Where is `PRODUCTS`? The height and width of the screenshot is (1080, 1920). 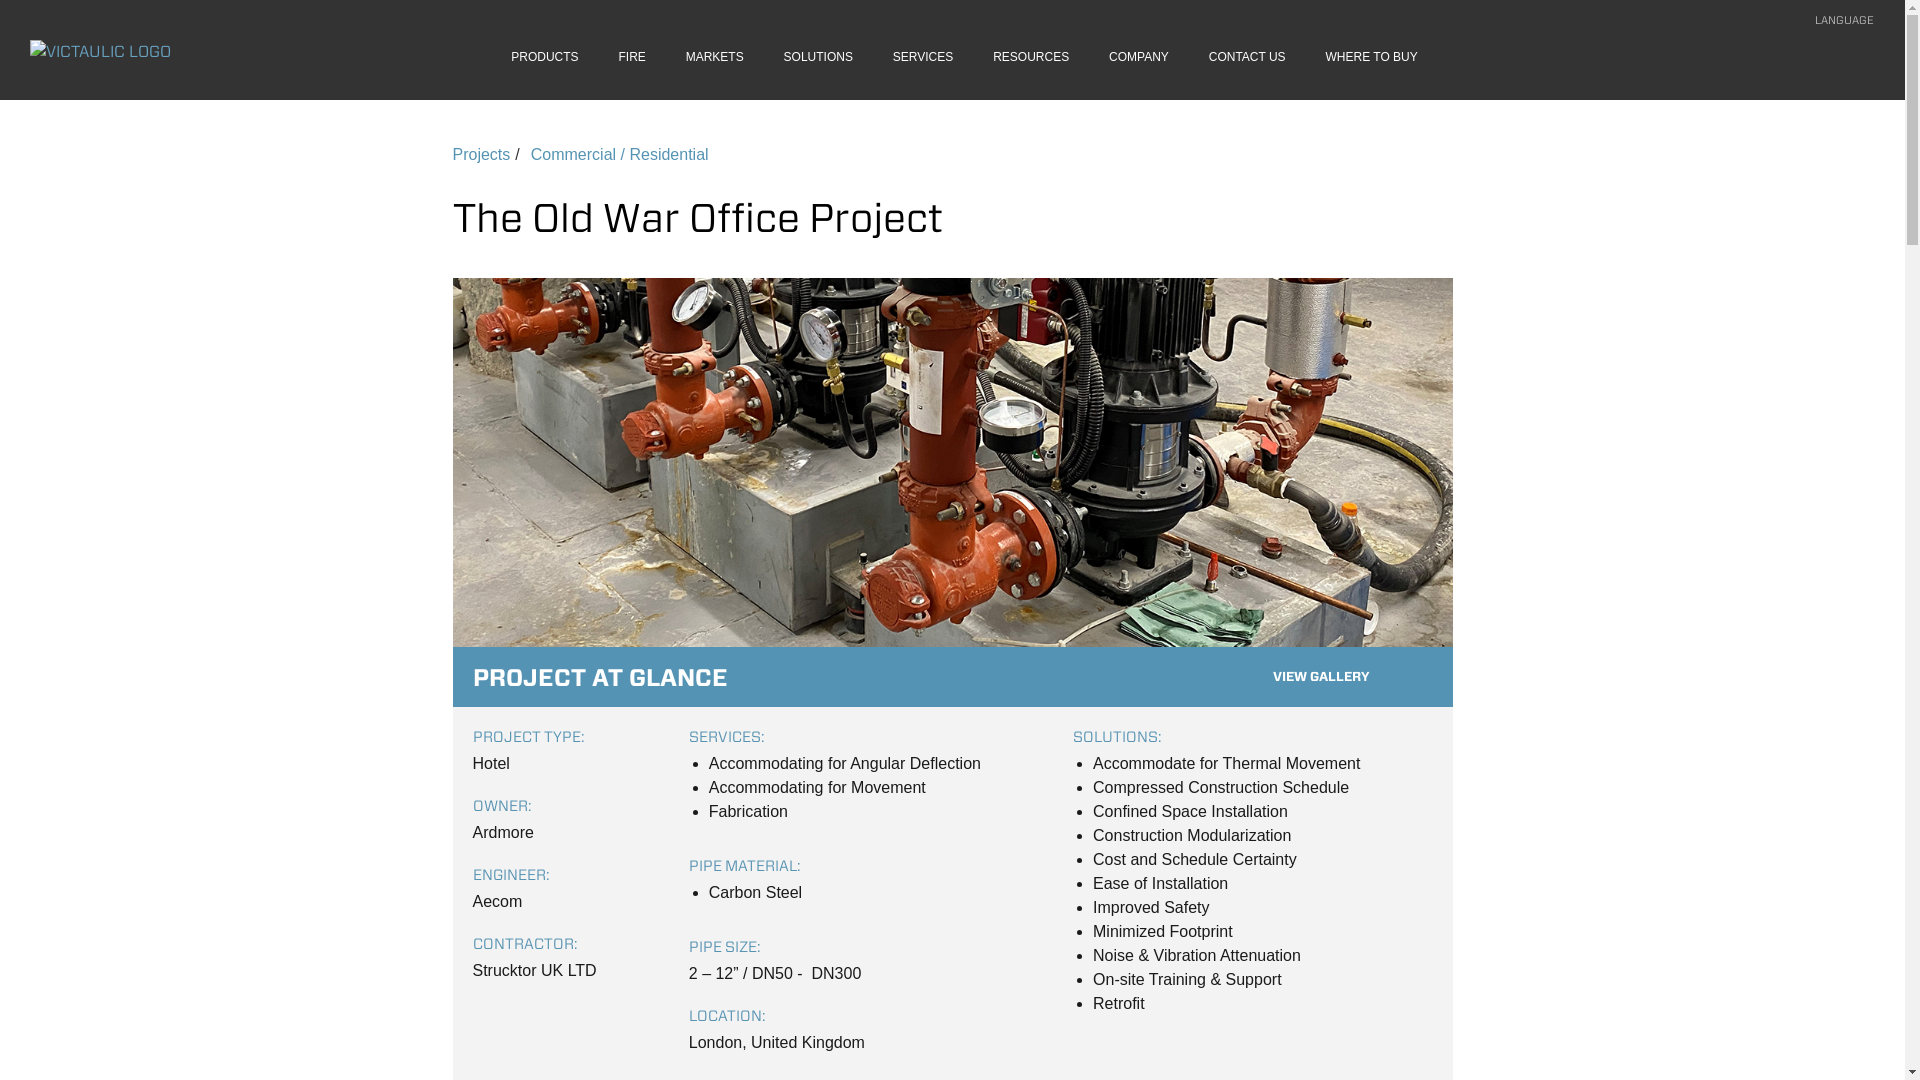
PRODUCTS is located at coordinates (556, 70).